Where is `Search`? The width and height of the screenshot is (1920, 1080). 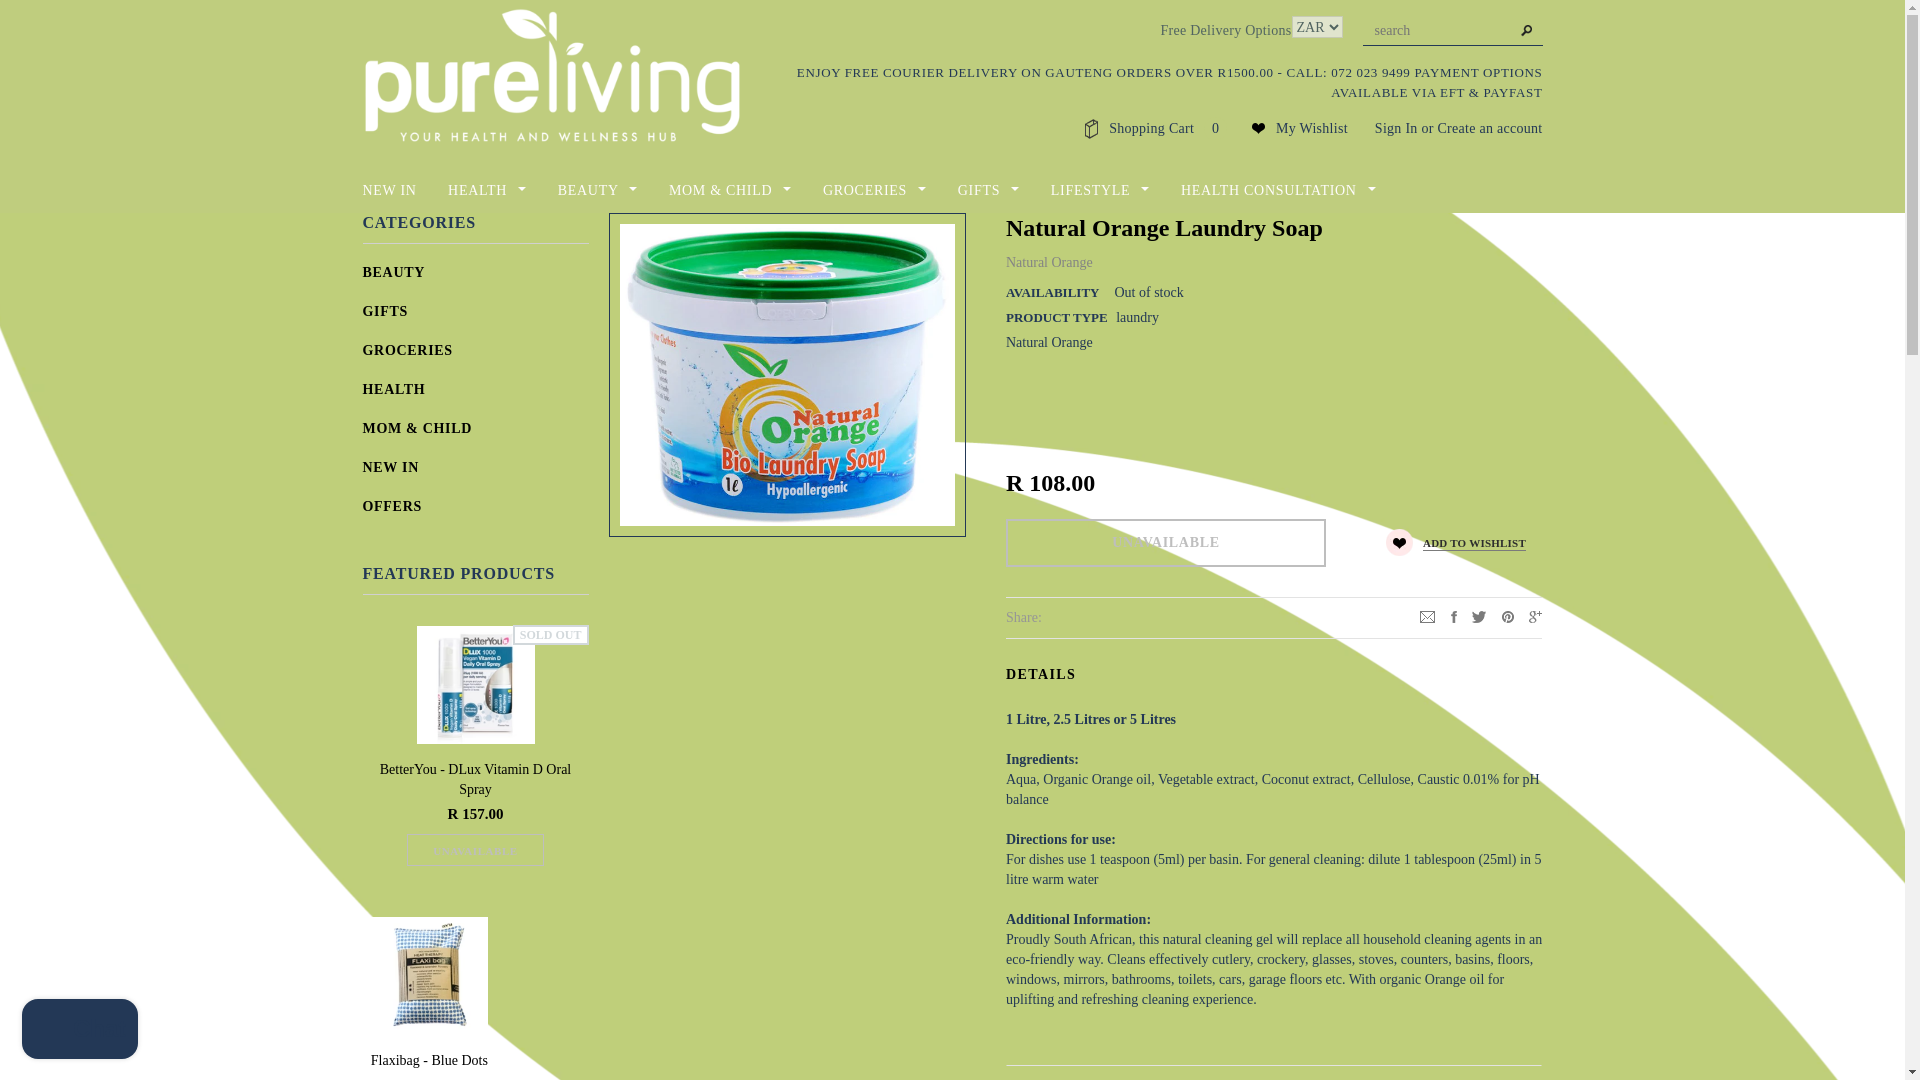 Search is located at coordinates (1526, 31).